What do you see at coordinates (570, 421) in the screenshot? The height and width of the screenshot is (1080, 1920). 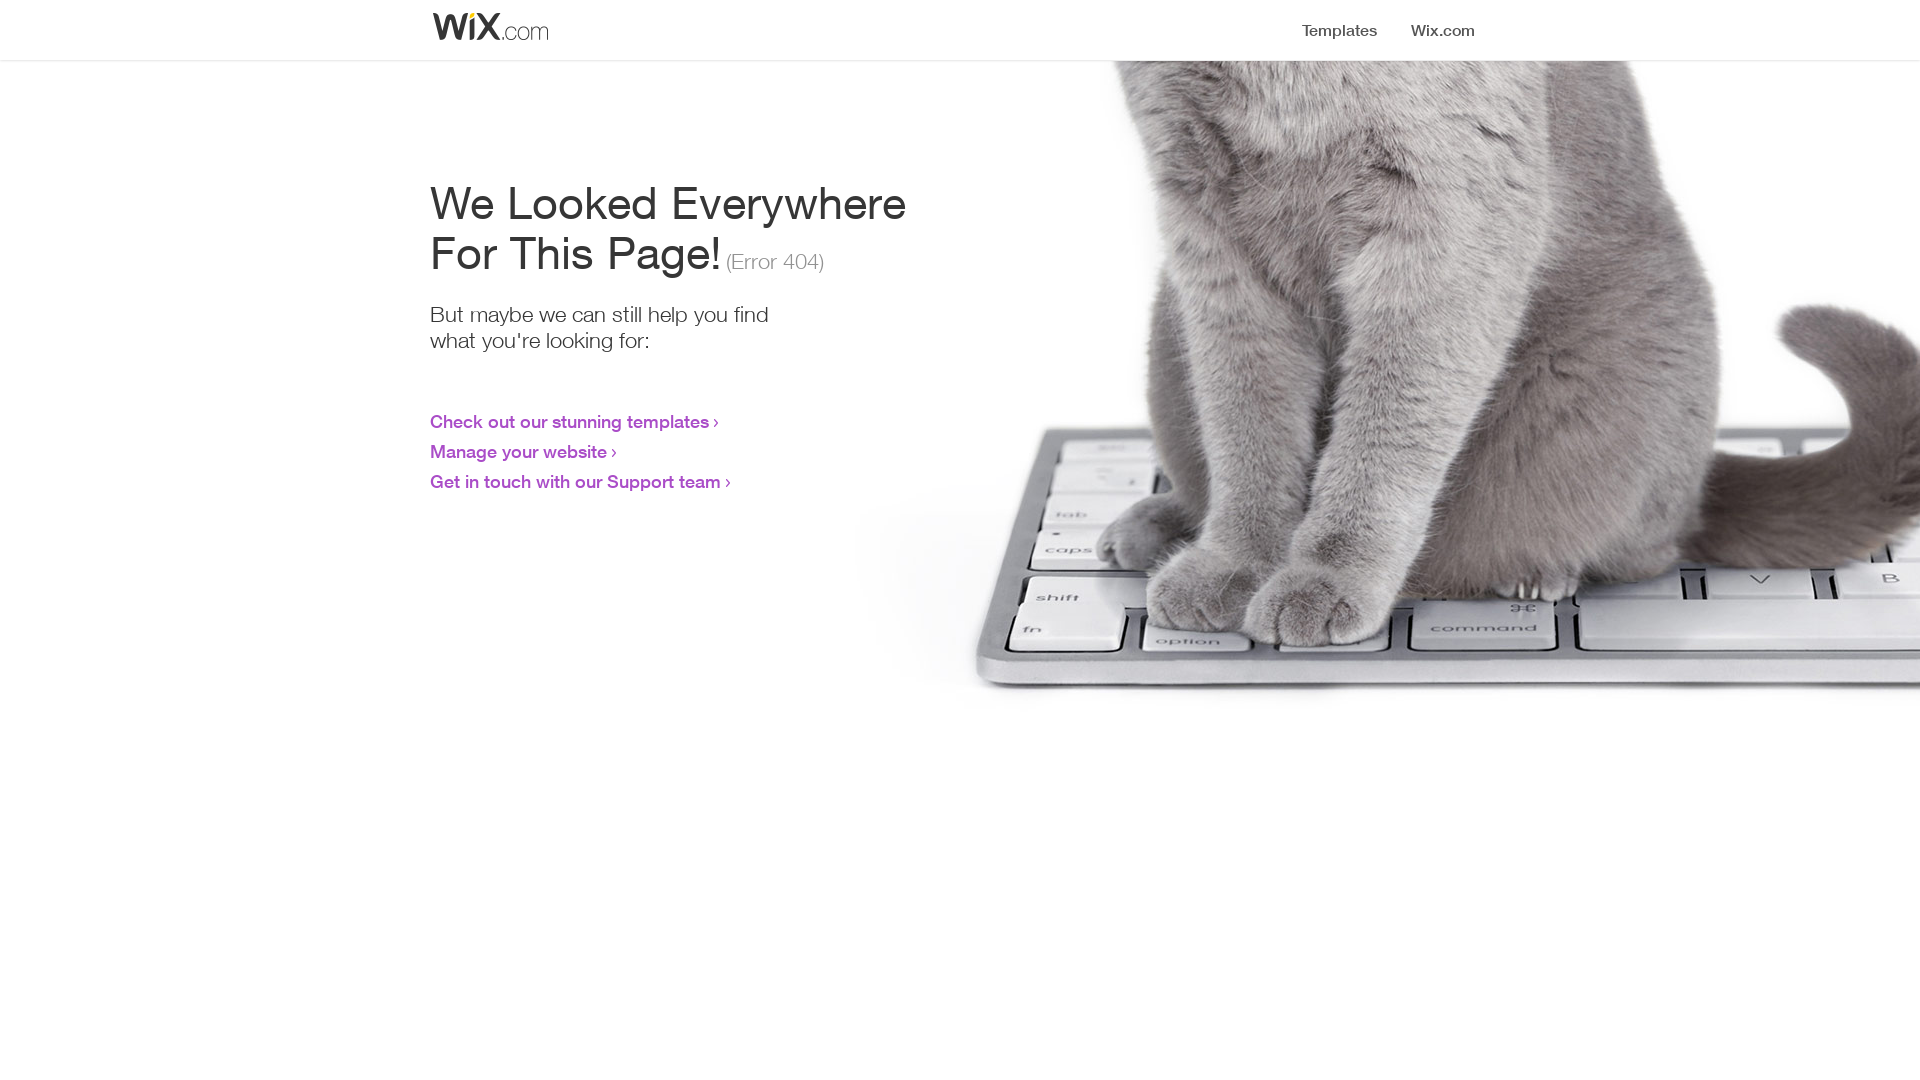 I see `Check out our stunning templates` at bounding box center [570, 421].